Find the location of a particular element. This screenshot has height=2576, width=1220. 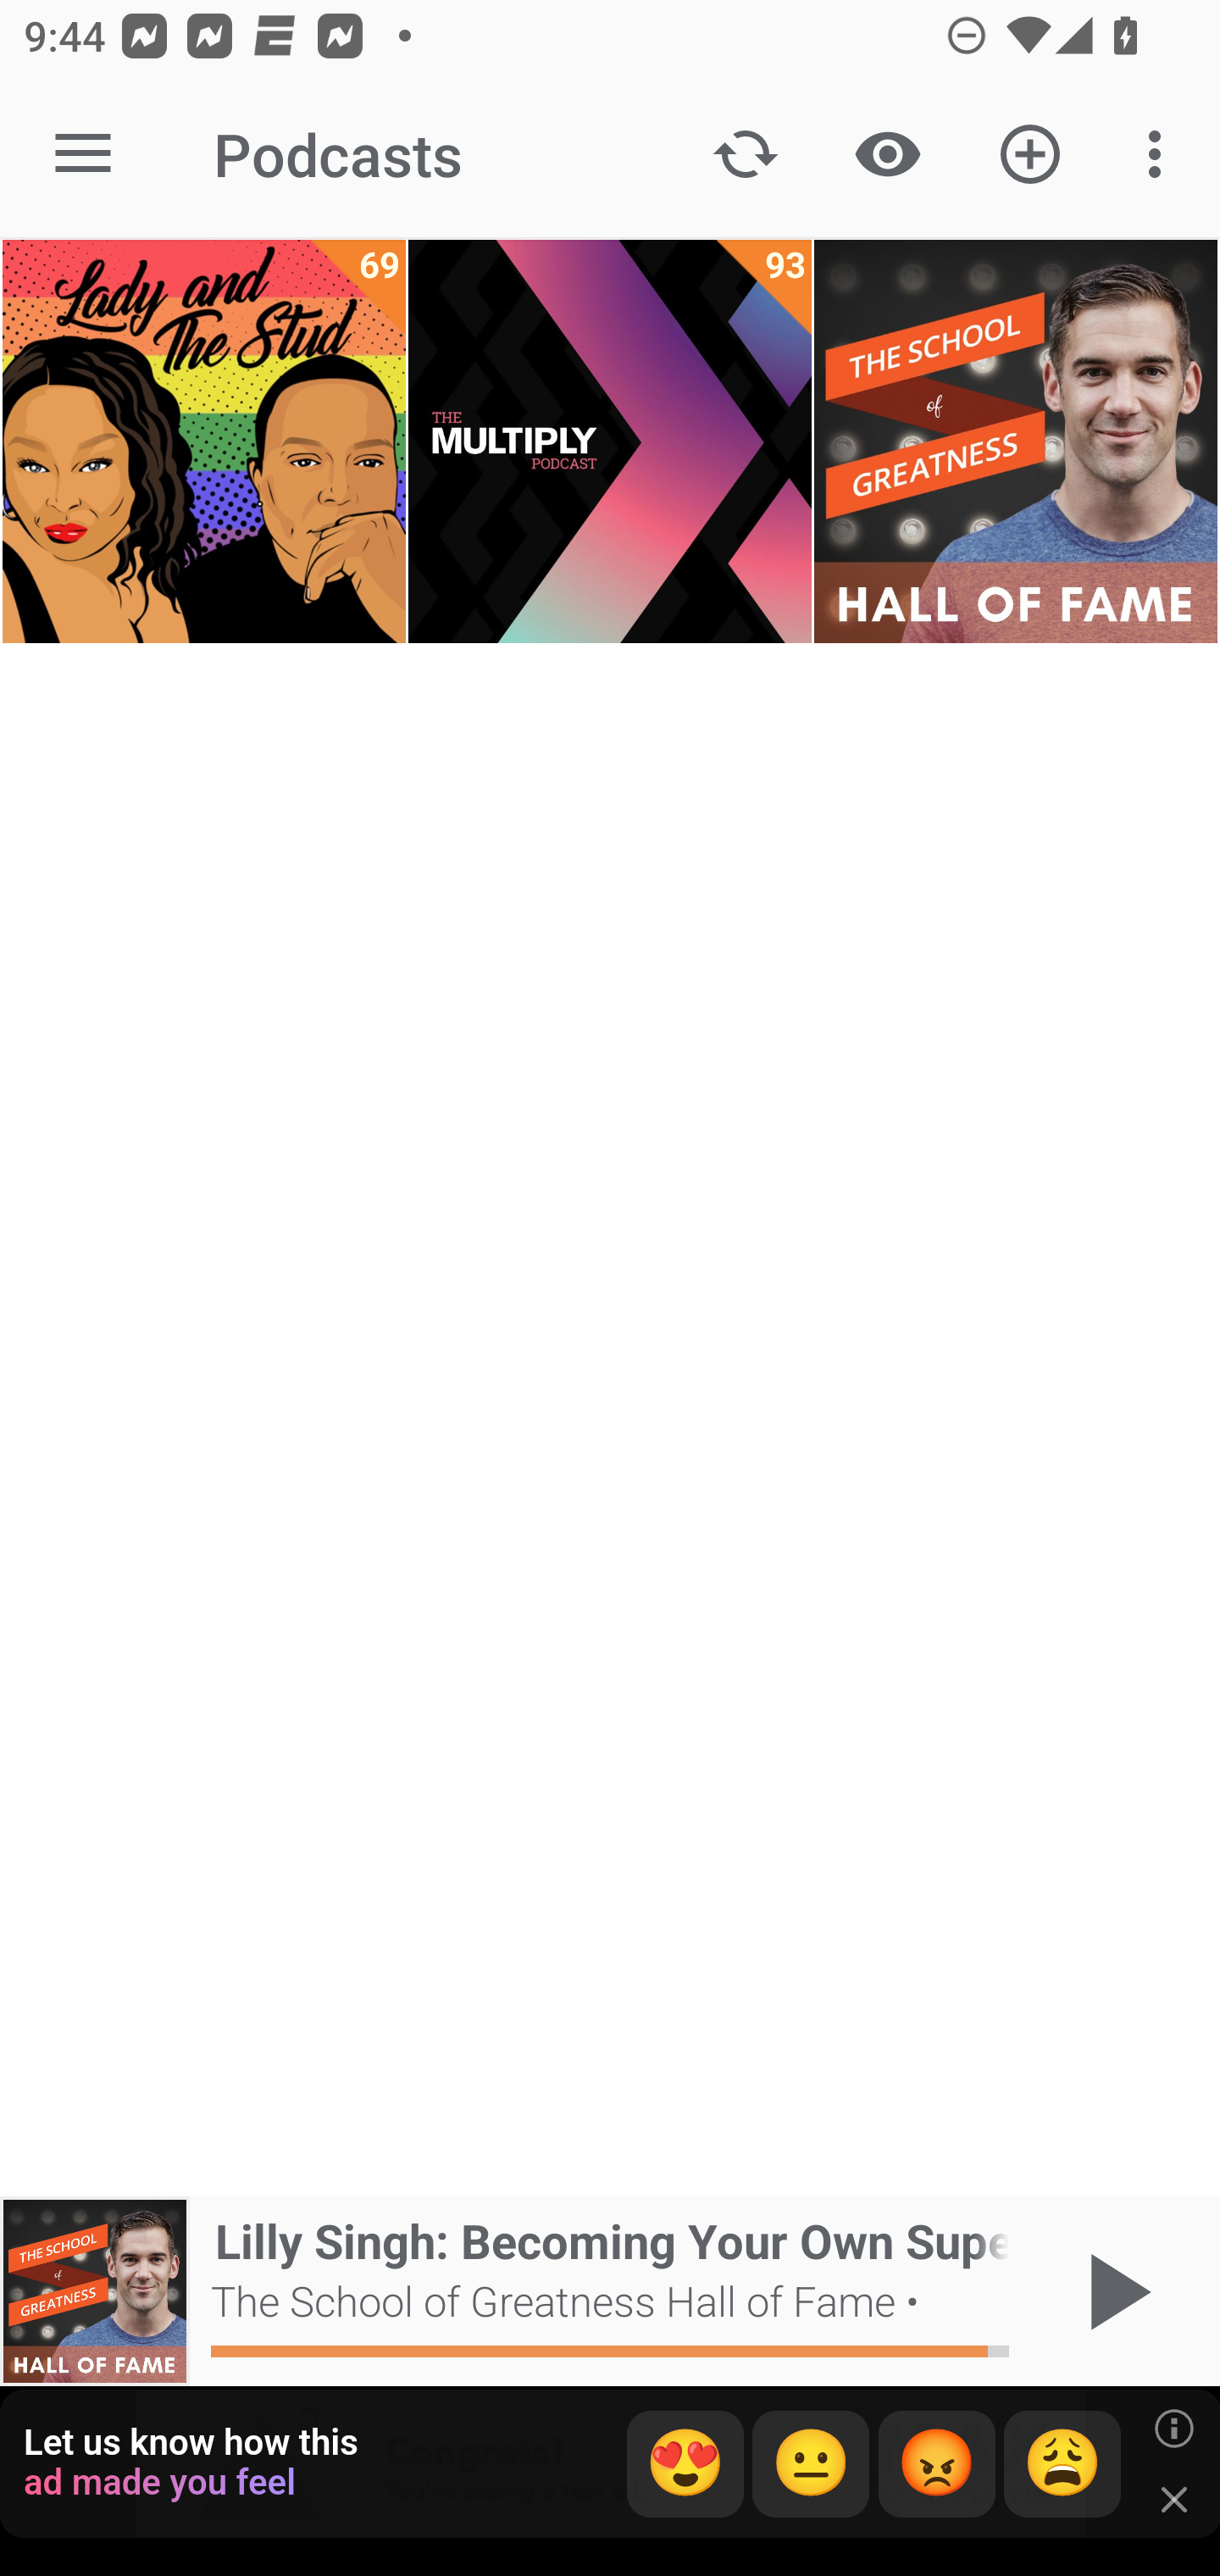

😡 is located at coordinates (937, 2464).